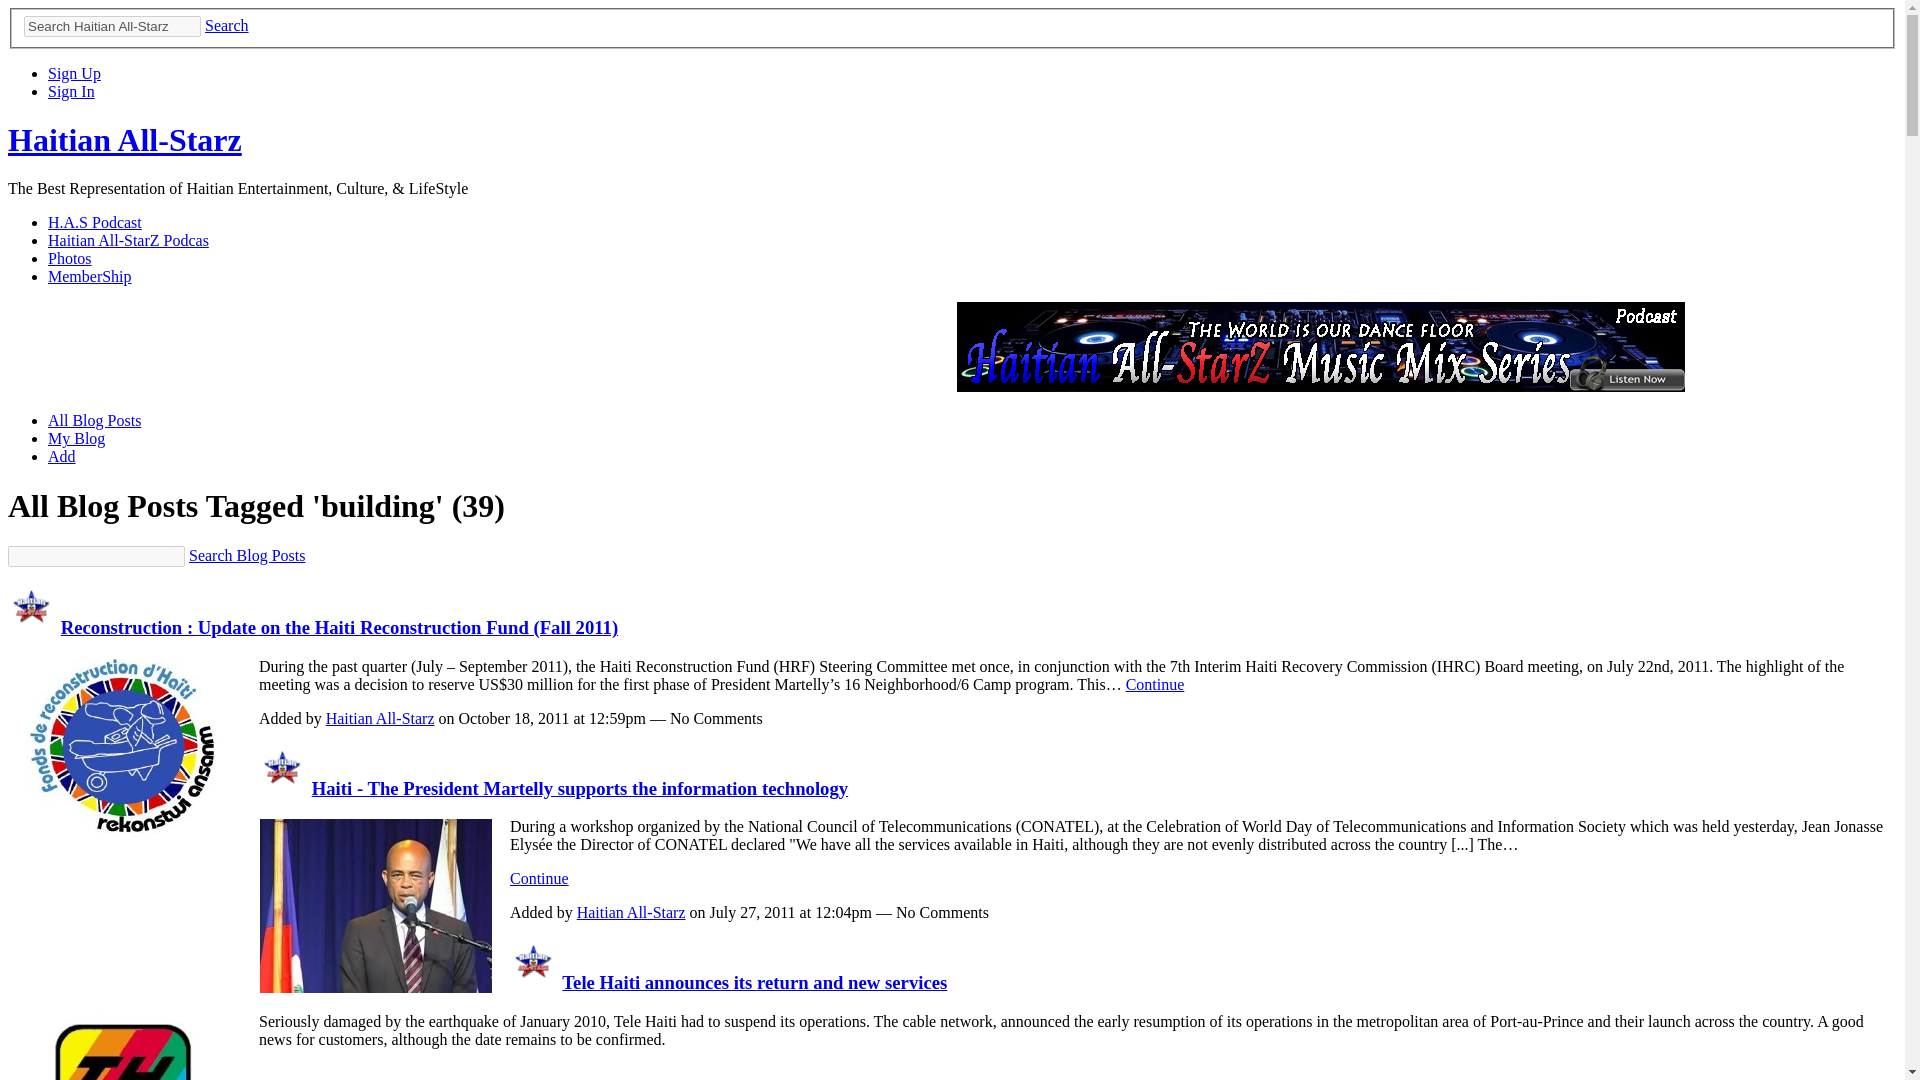  What do you see at coordinates (94, 420) in the screenshot?
I see `All Blog Posts` at bounding box center [94, 420].